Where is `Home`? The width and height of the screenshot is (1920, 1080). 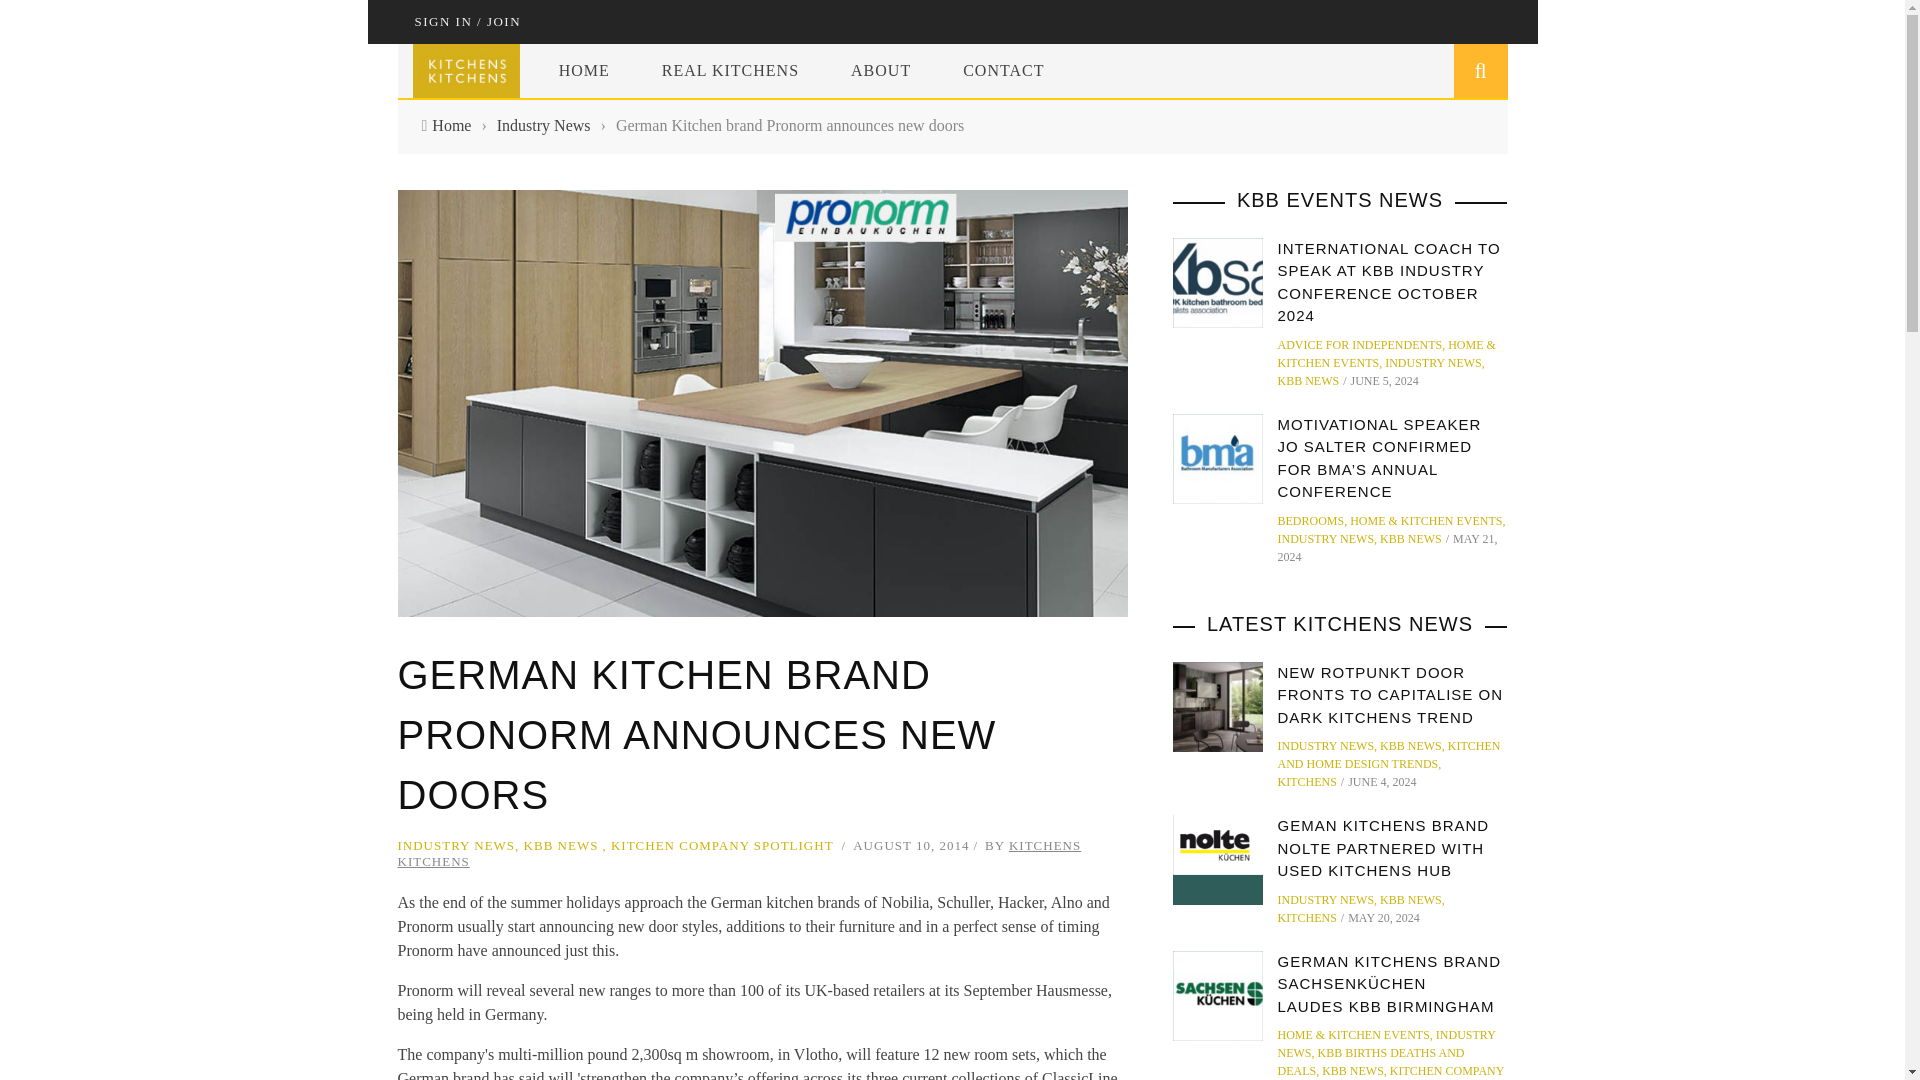 Home is located at coordinates (451, 124).